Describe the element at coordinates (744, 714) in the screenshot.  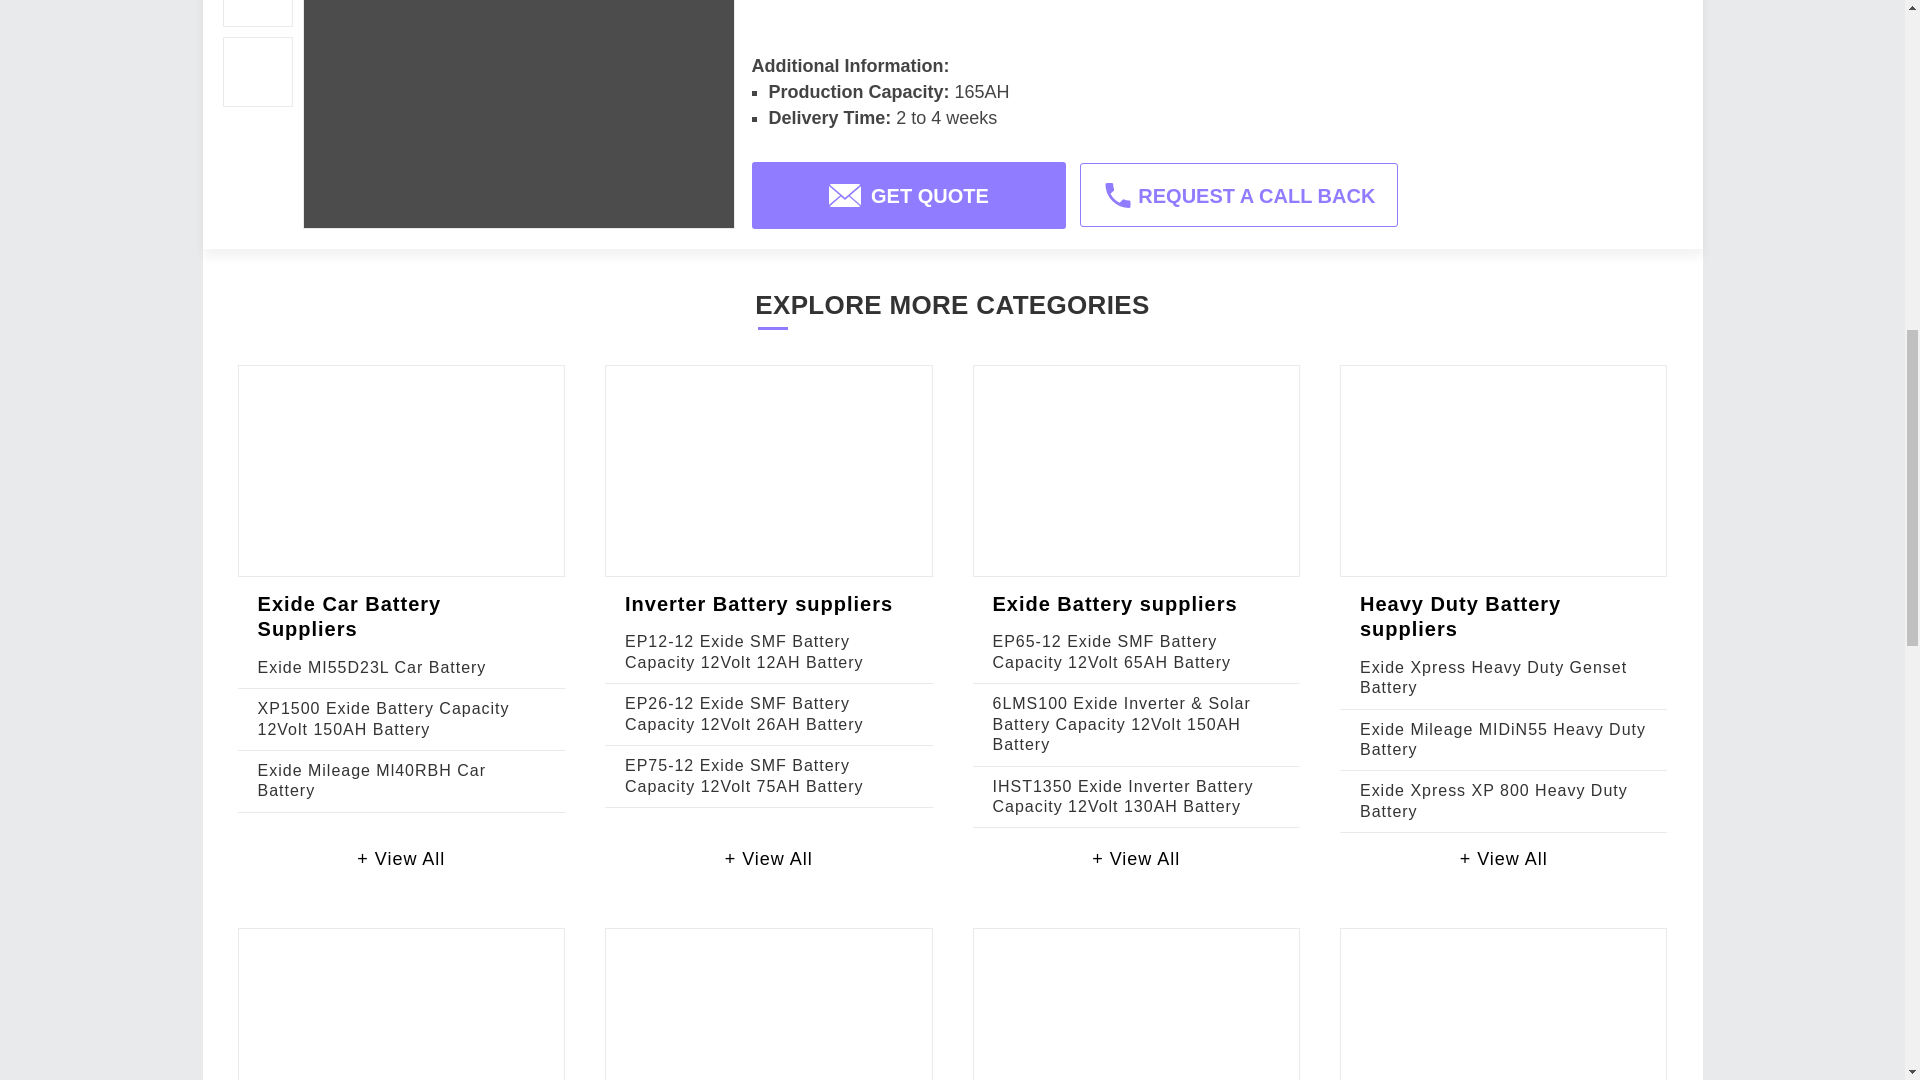
I see `EP26-12 Exide SMF Battery Capacity 12Volt 26AH Battery` at that location.